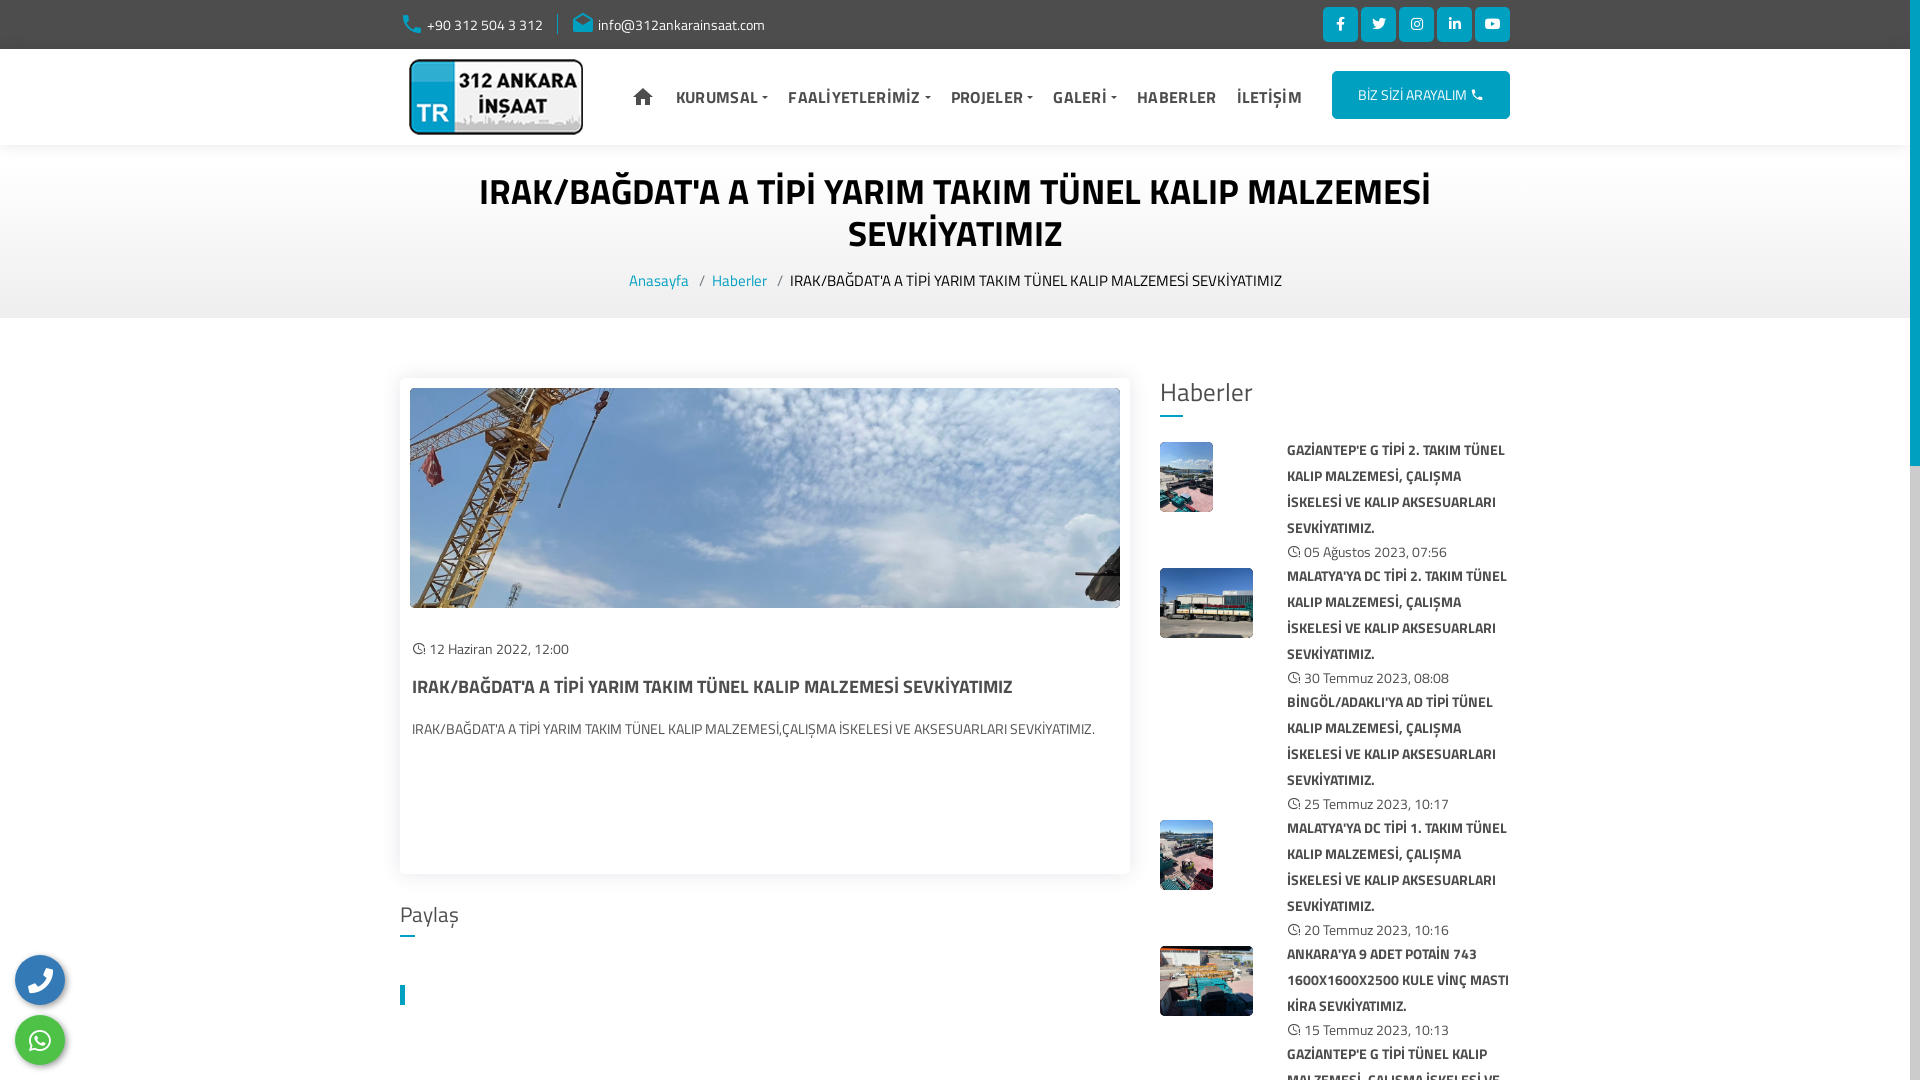 The image size is (1920, 1080). Describe the element at coordinates (40, 1040) in the screenshot. I see `WhatsApp` at that location.